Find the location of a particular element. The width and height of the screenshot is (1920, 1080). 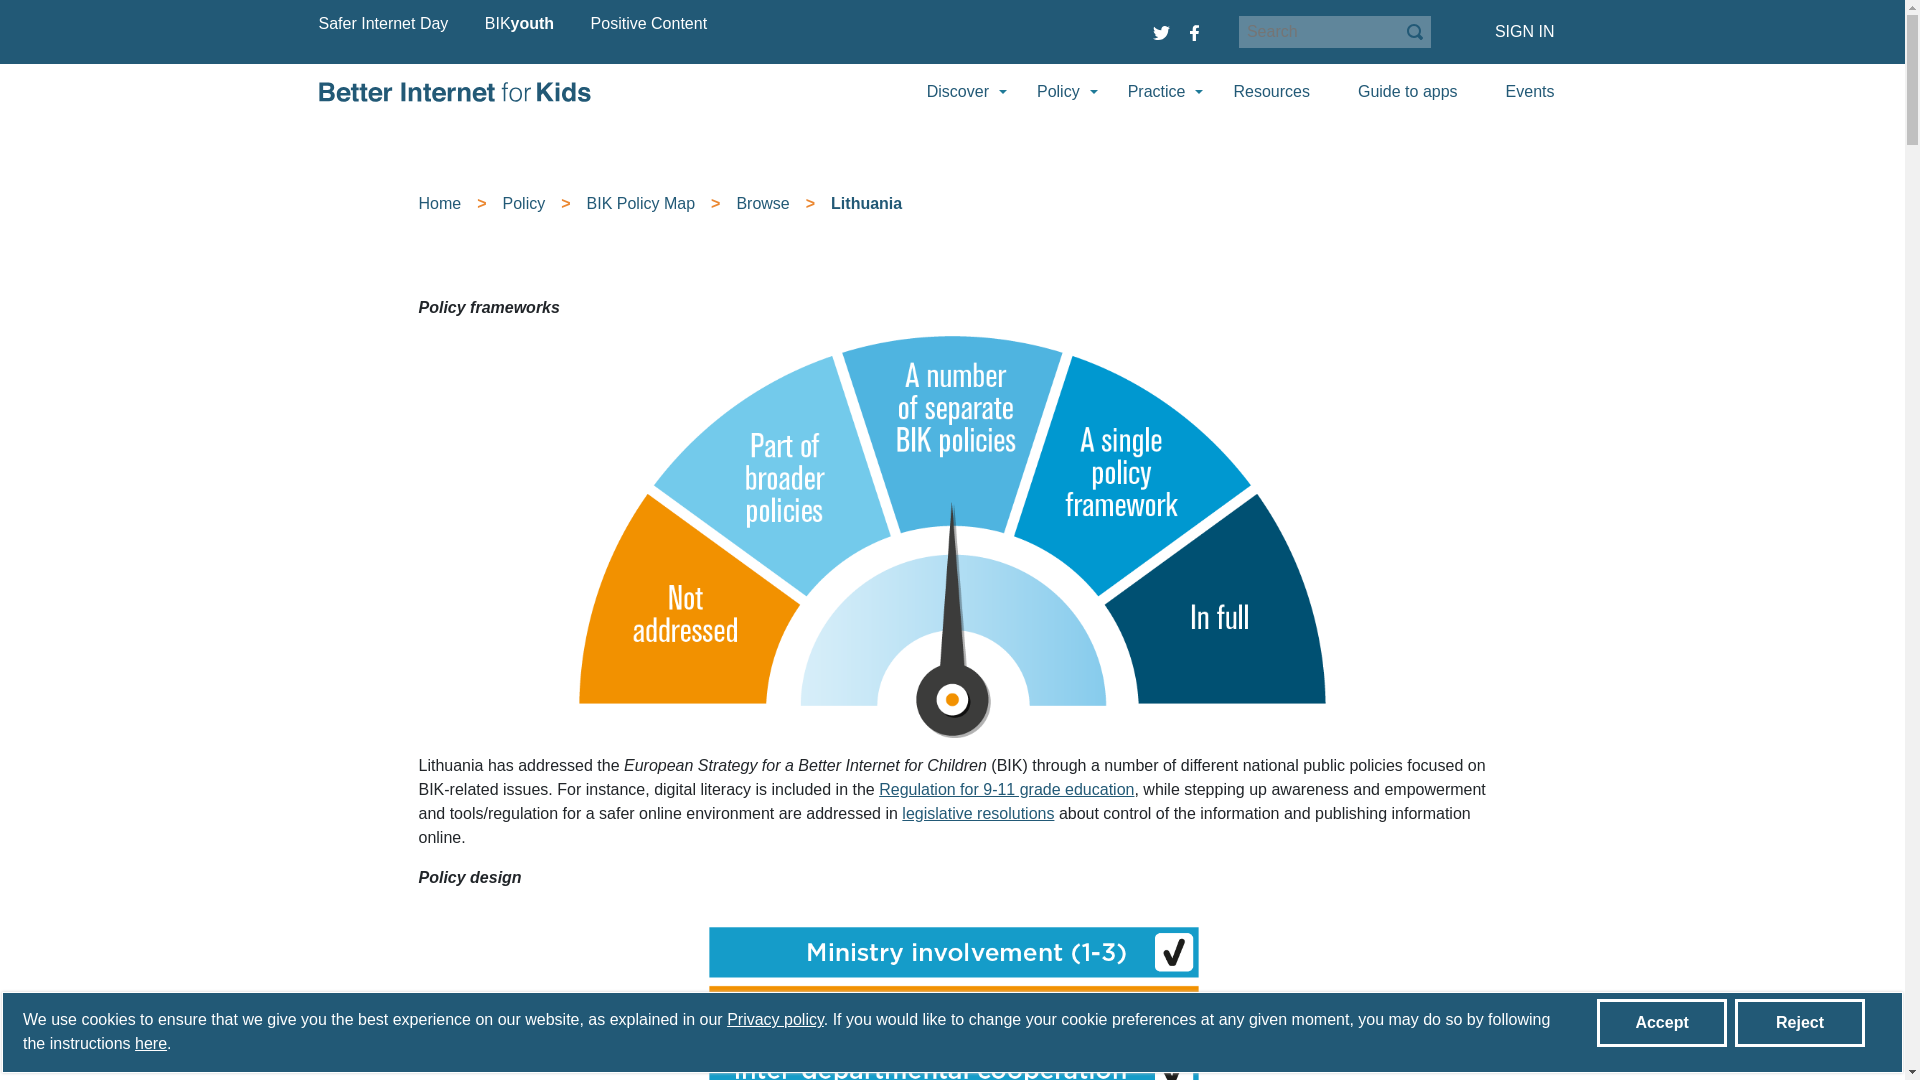

Privacy policy is located at coordinates (775, 1019).